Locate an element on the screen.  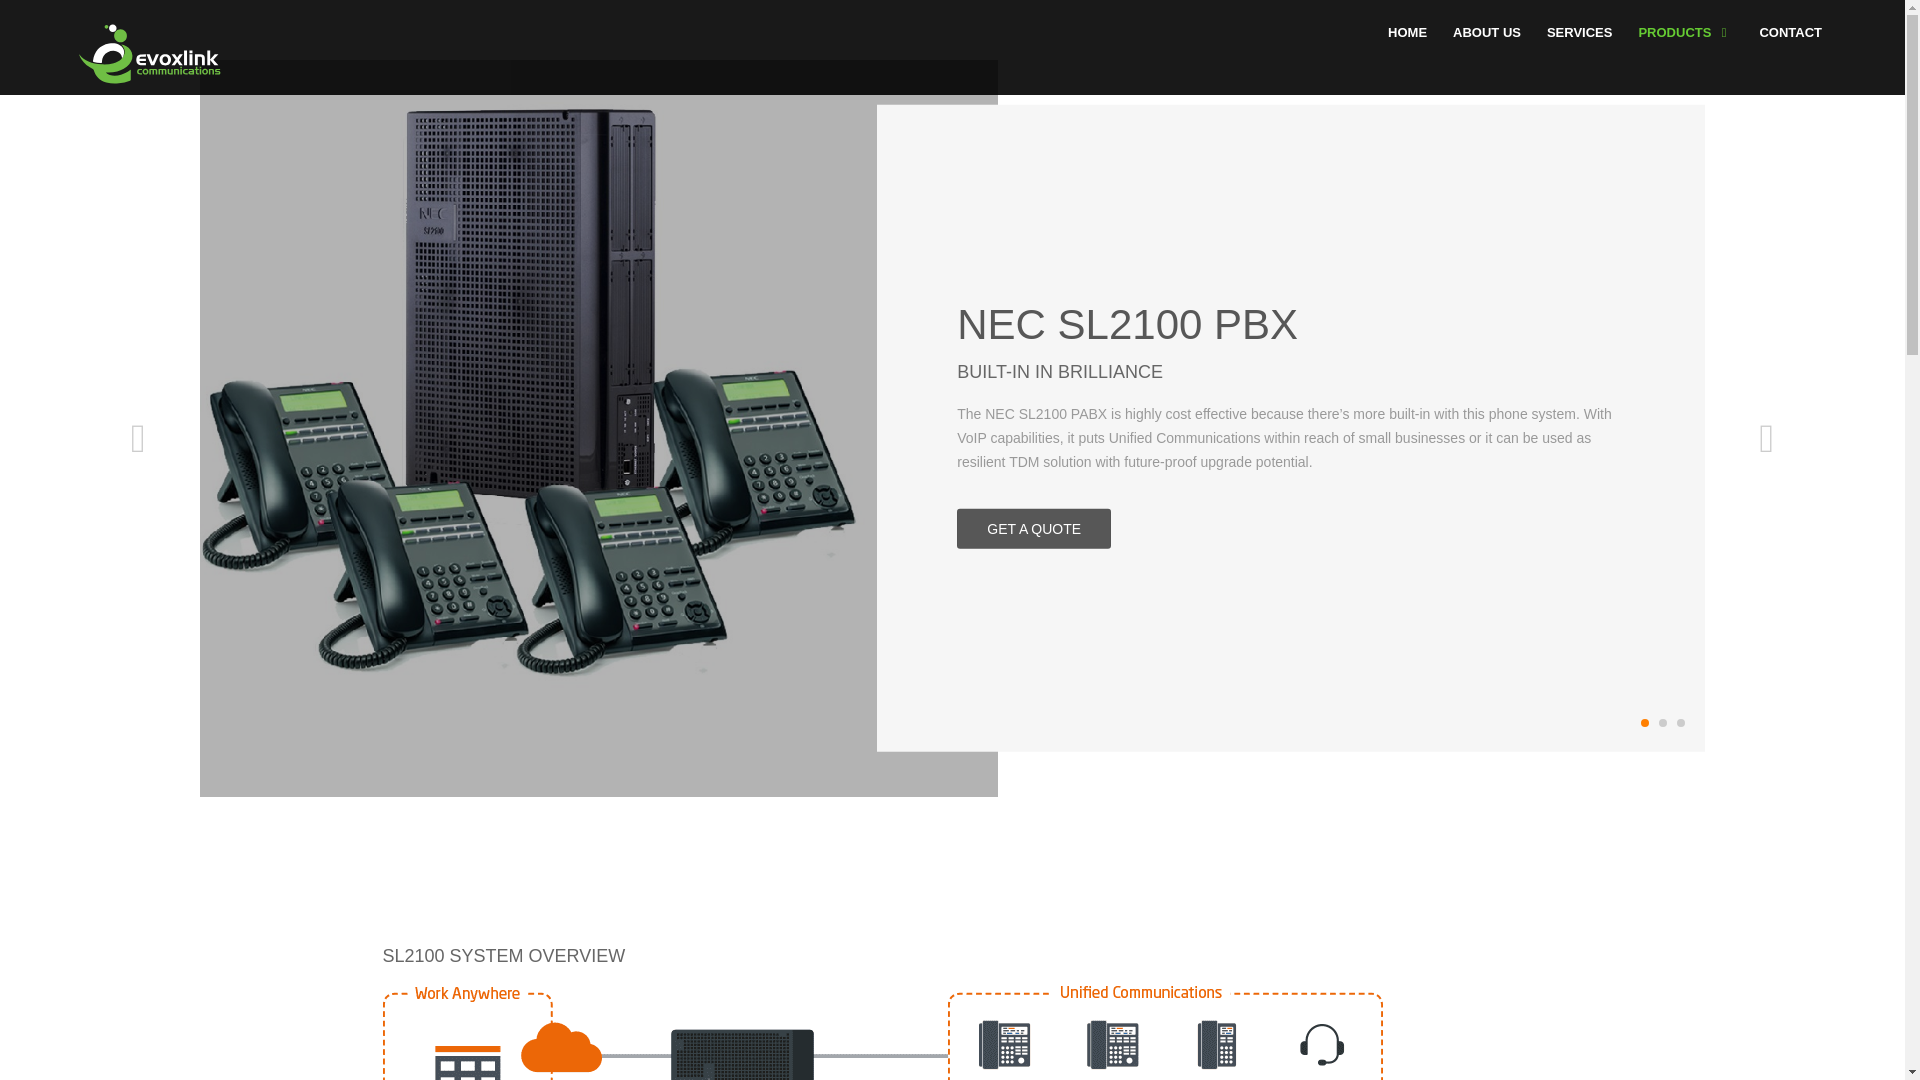
Evoxlink Communications is located at coordinates (149, 54).